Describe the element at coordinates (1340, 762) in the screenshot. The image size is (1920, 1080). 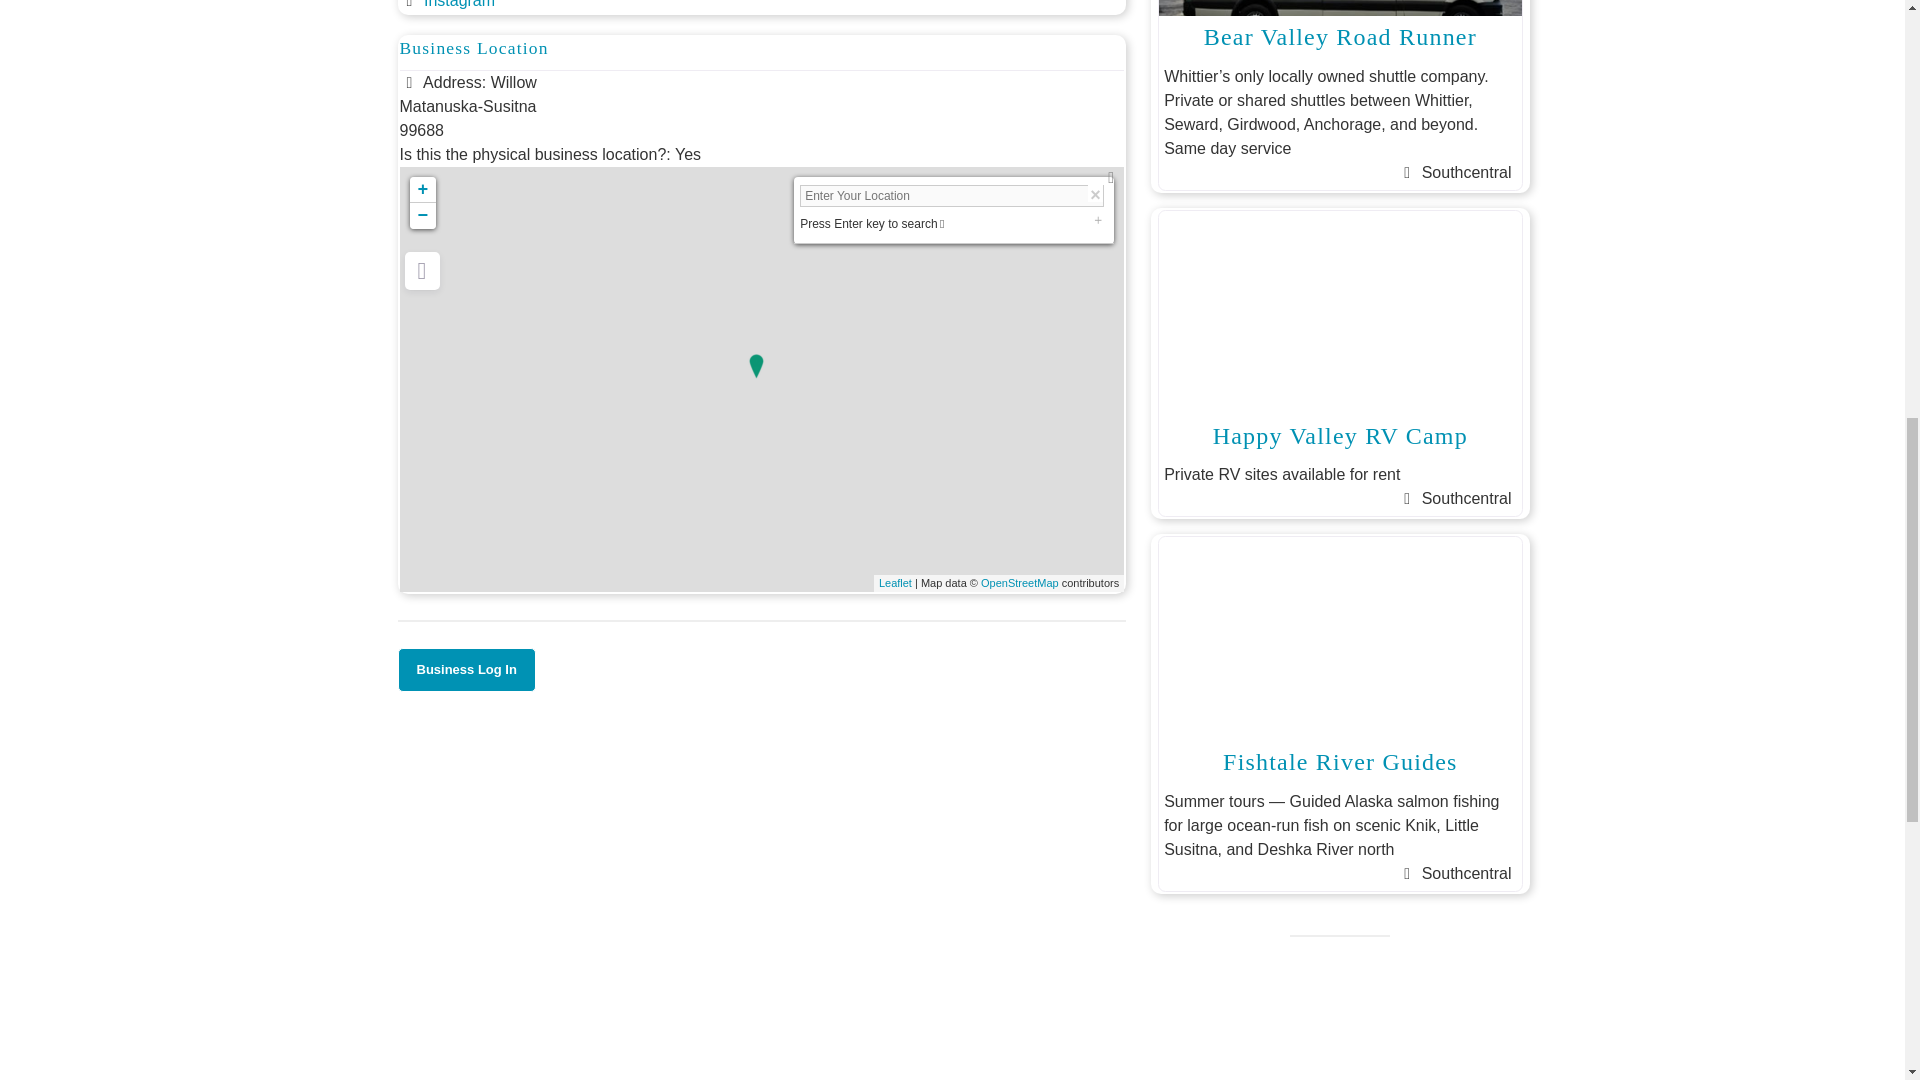
I see `View: Fishtale River Guides` at that location.